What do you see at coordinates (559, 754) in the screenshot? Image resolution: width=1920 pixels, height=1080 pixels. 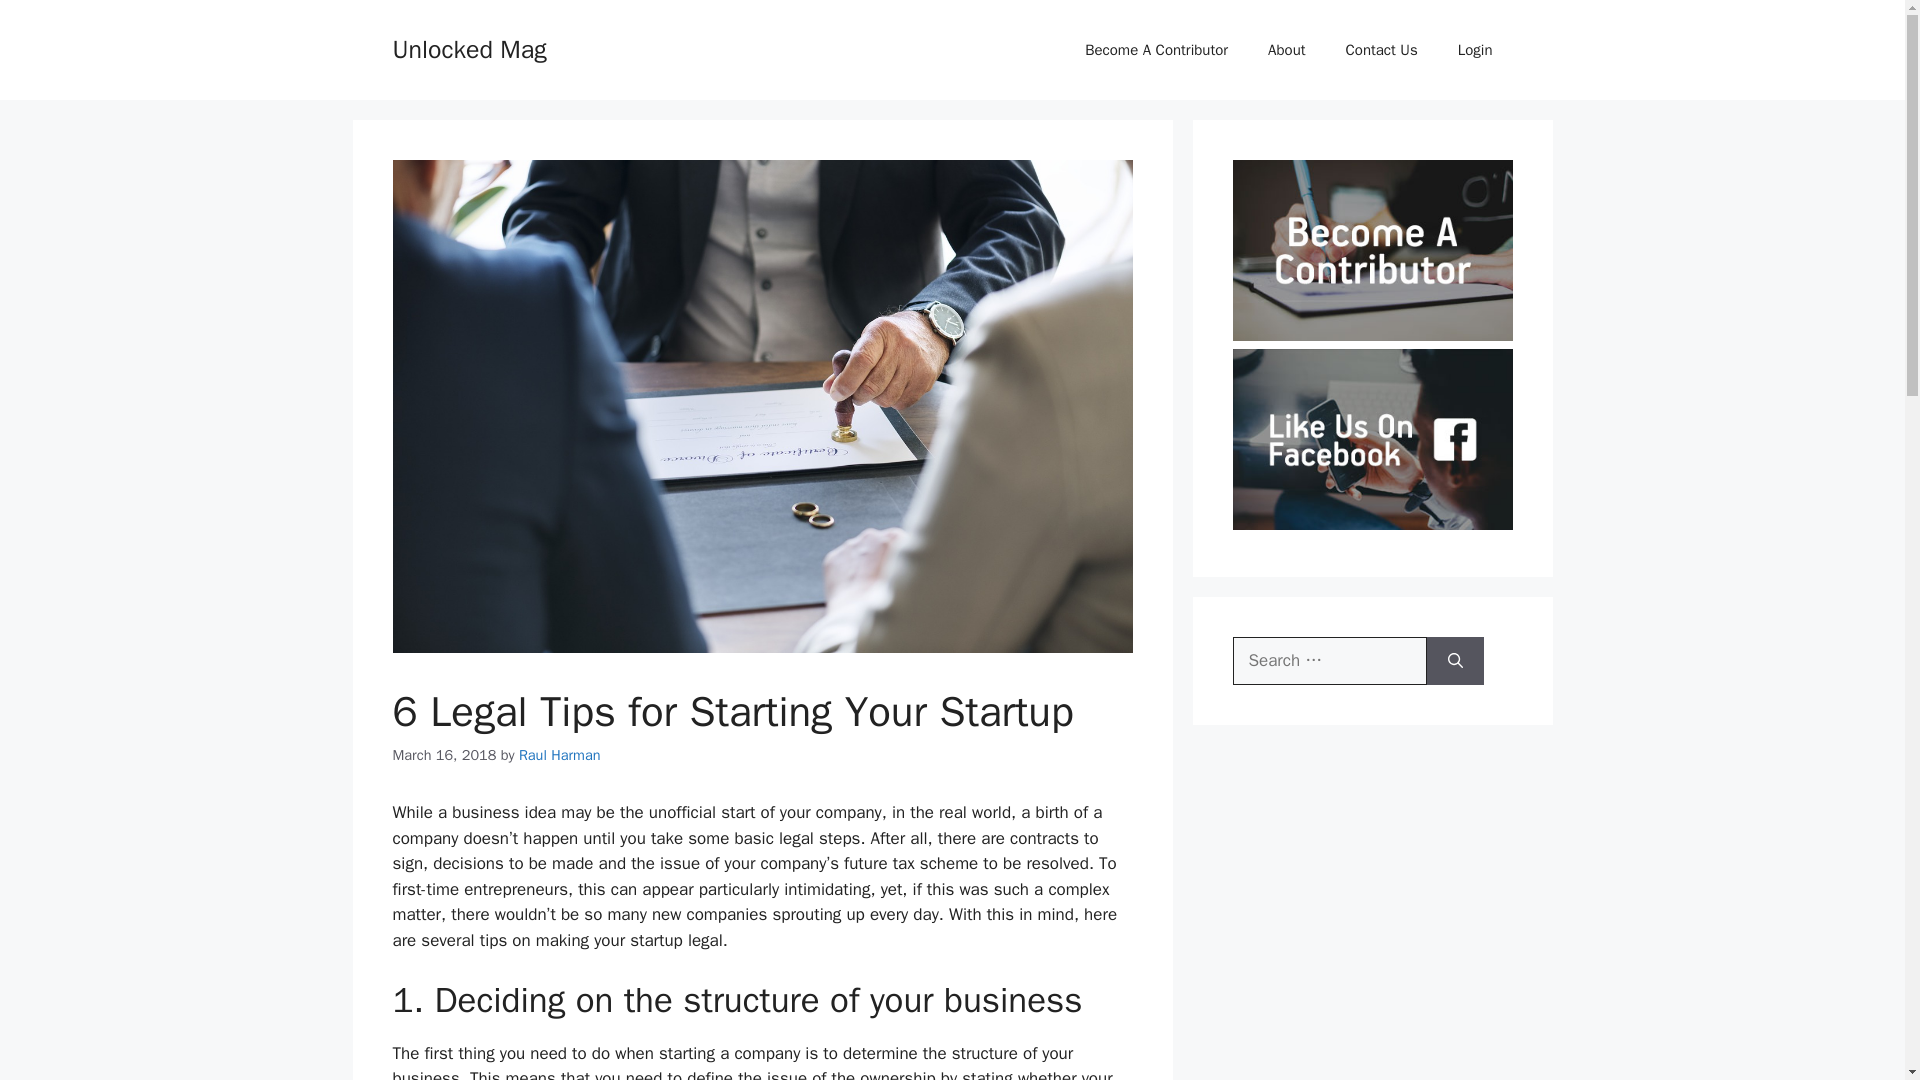 I see `Raul Harman` at bounding box center [559, 754].